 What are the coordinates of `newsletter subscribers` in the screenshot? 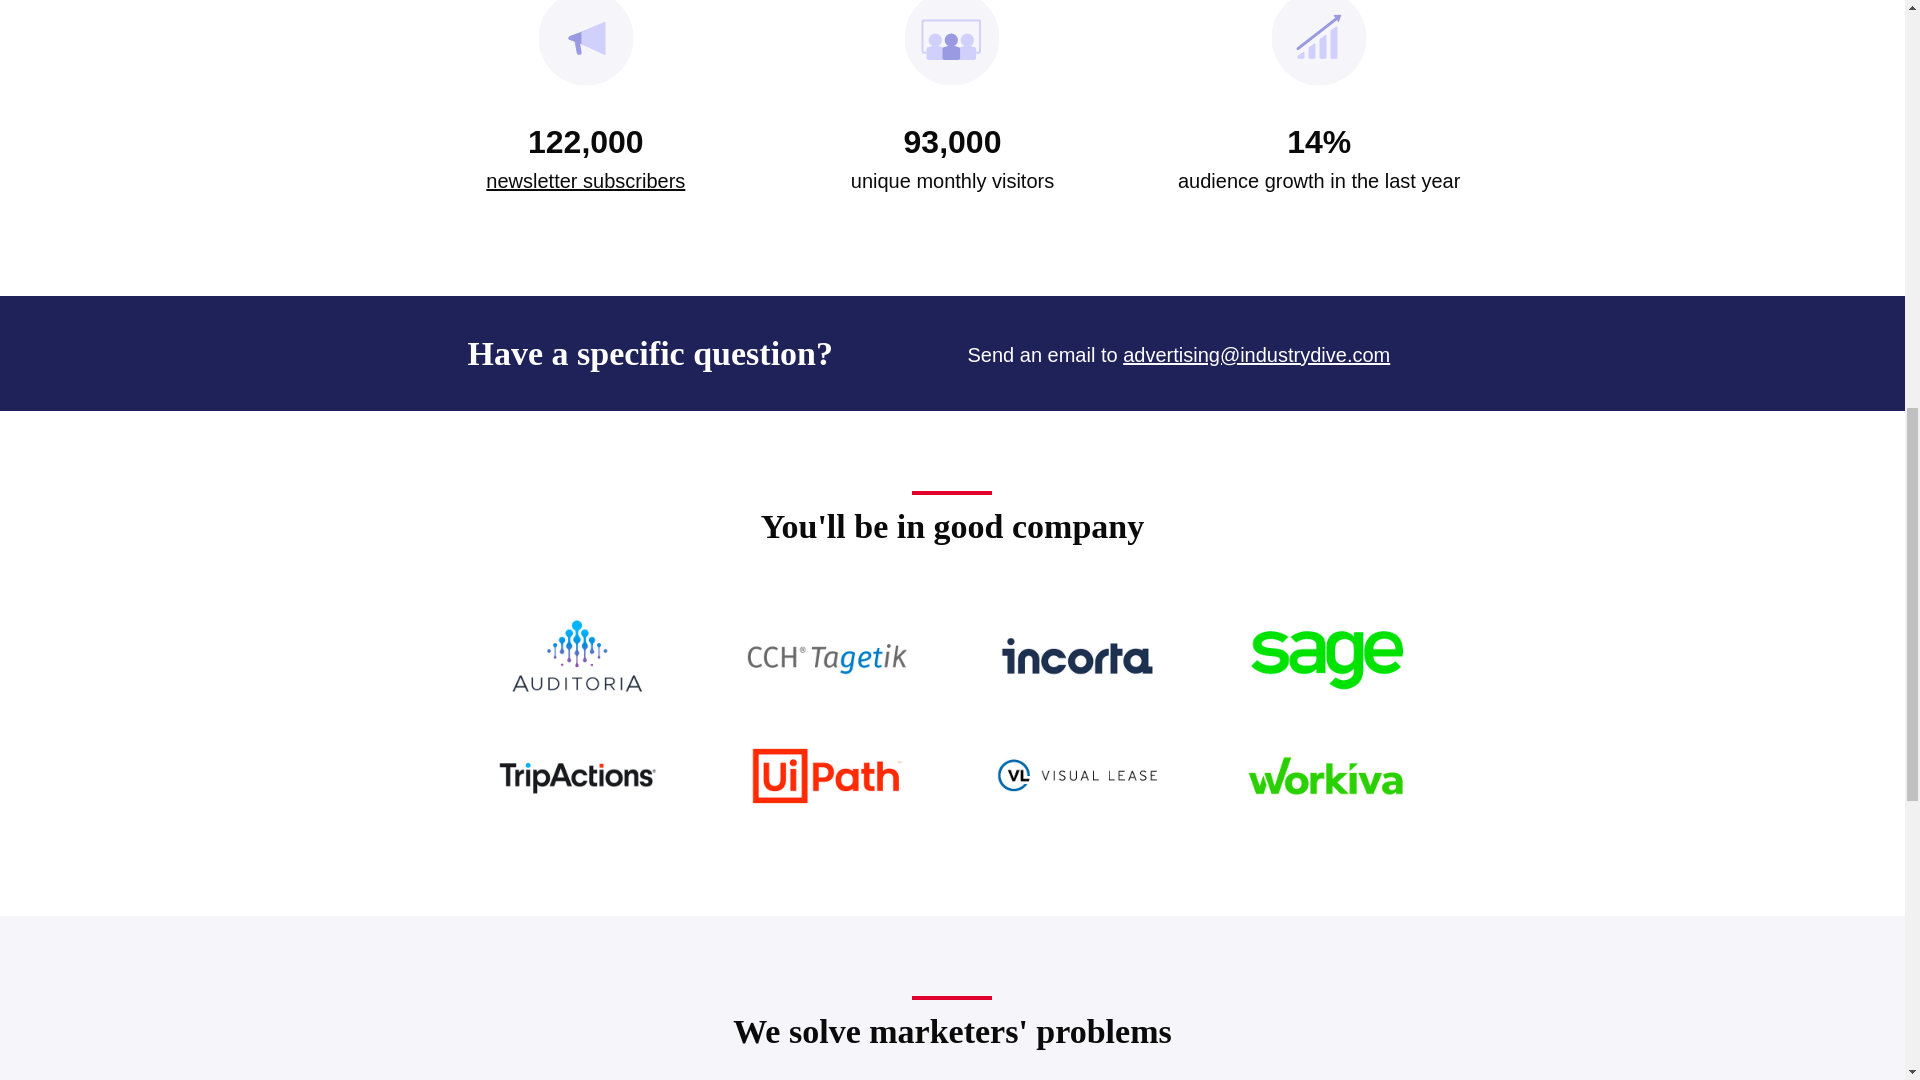 It's located at (585, 180).